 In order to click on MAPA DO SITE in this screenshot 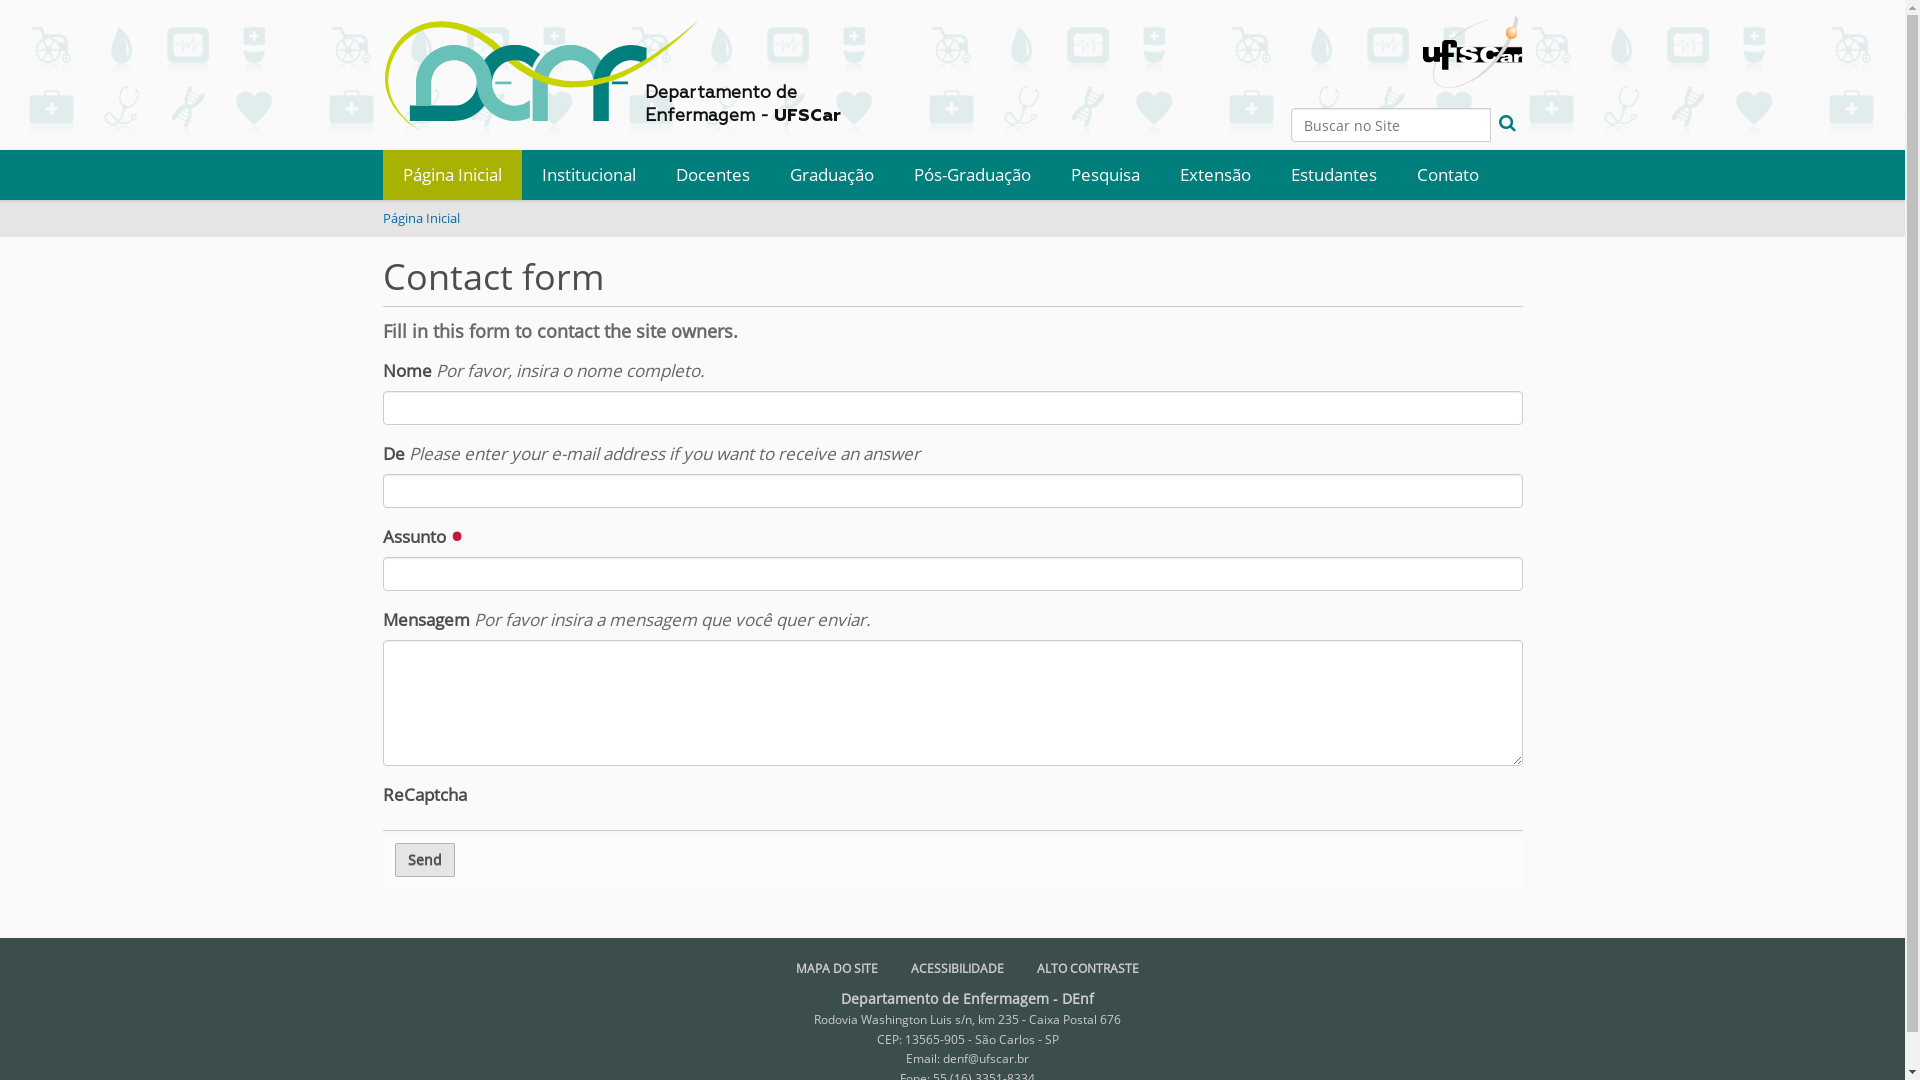, I will do `click(837, 968)`.